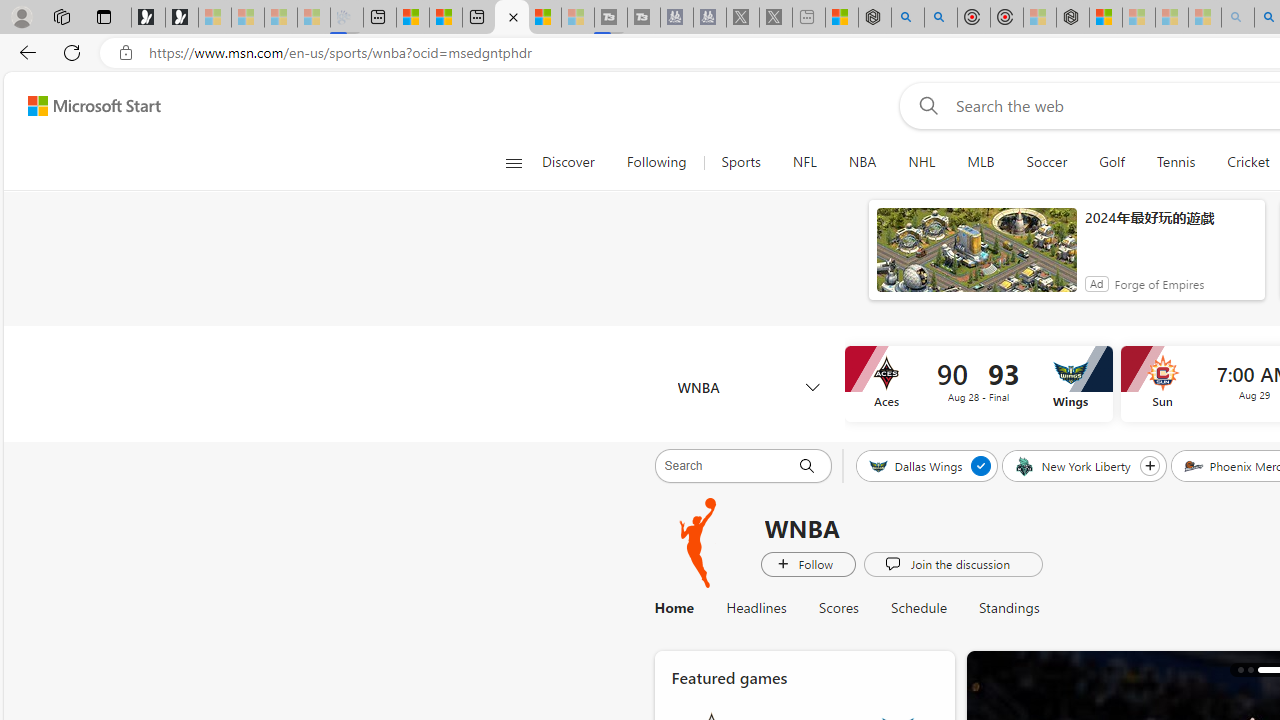  I want to click on WNBA, so click(748, 386).